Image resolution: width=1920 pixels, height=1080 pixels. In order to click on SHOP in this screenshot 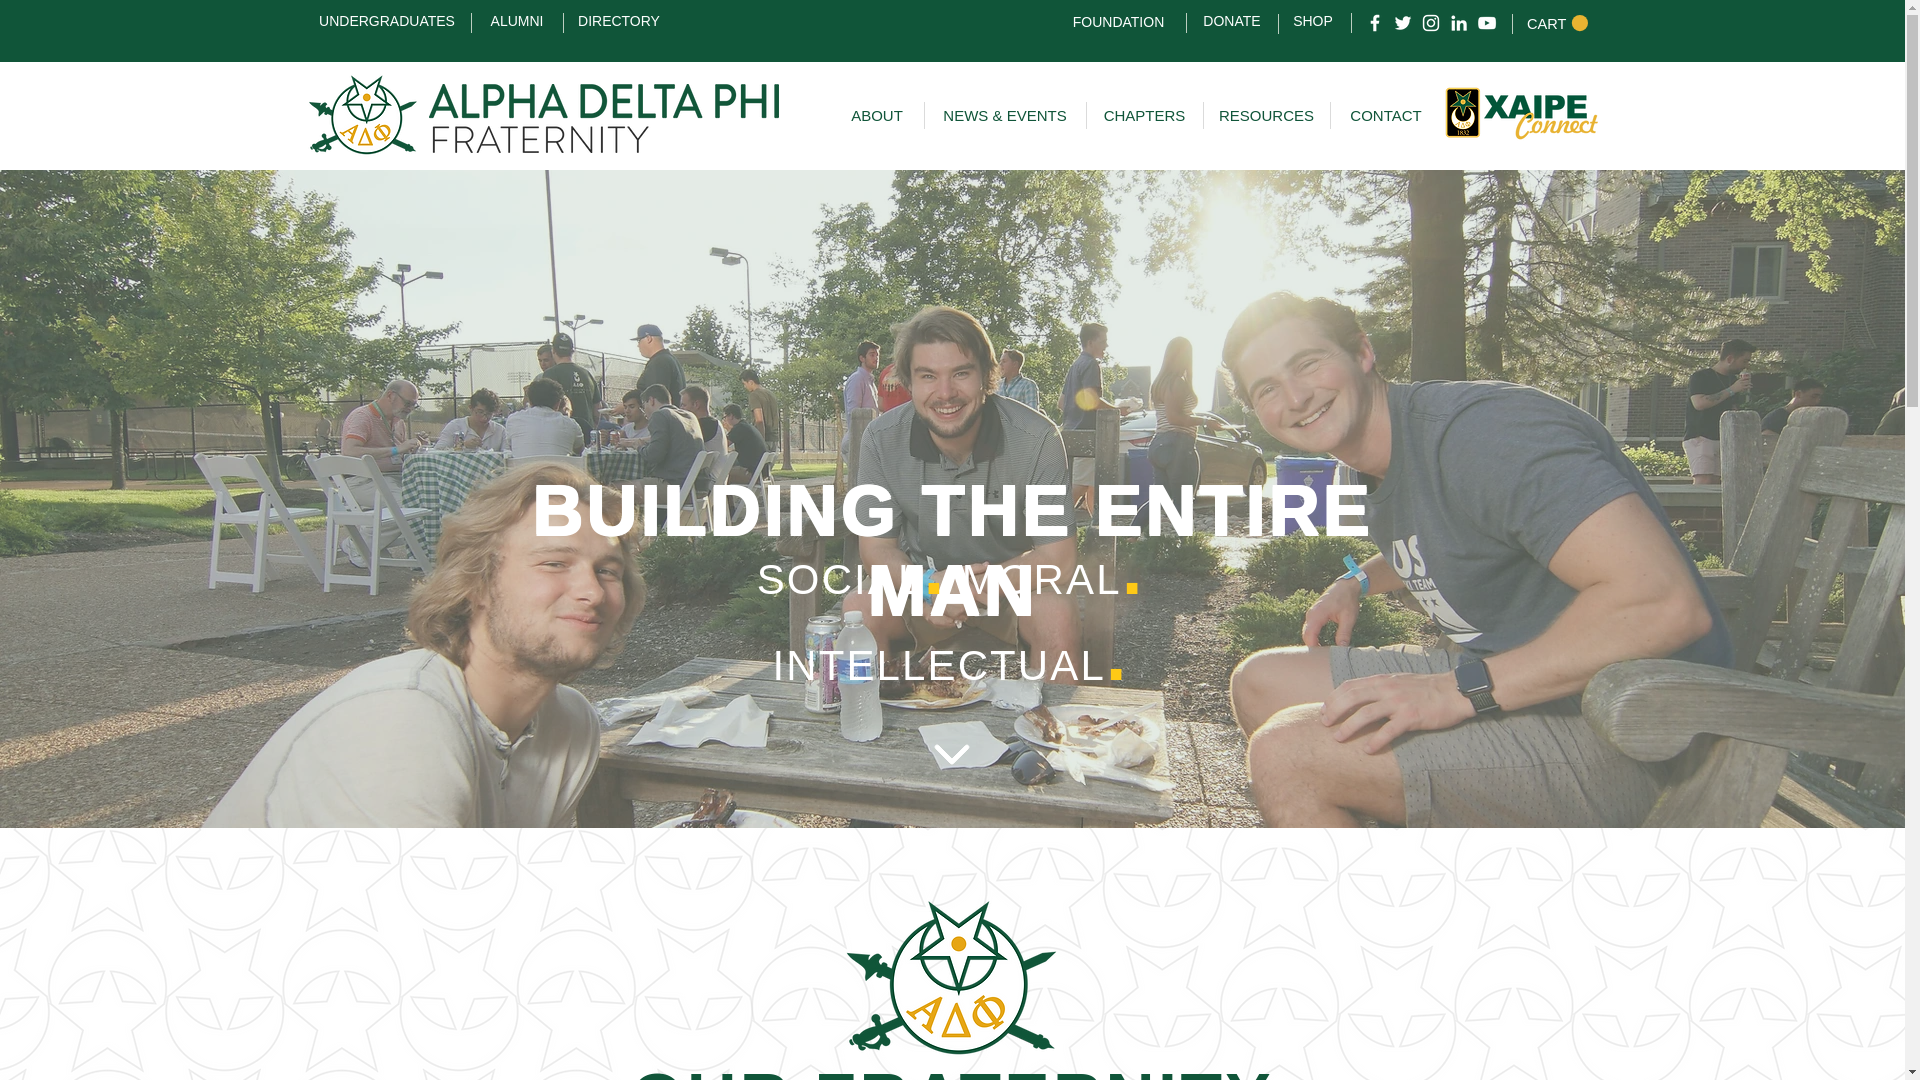, I will do `click(1312, 20)`.